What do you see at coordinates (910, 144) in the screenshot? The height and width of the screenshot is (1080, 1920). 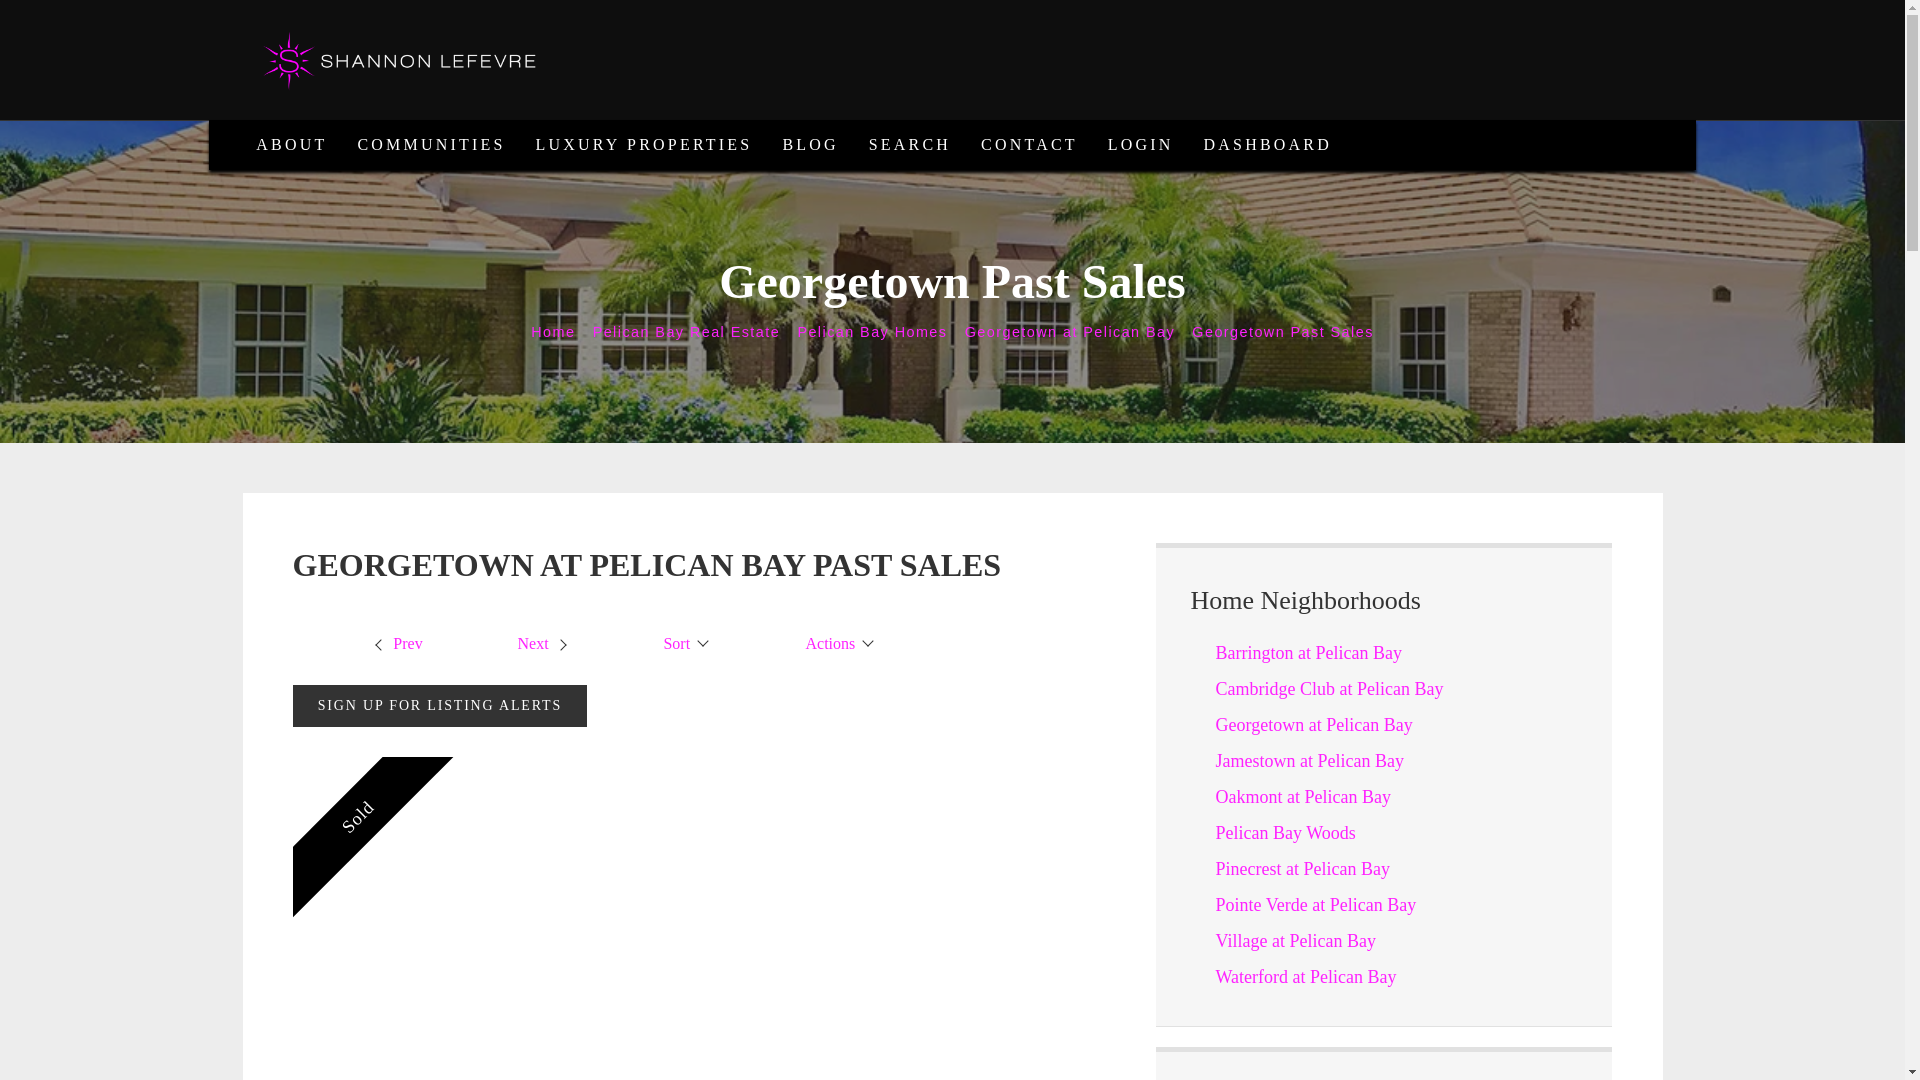 I see `SEARCH` at bounding box center [910, 144].